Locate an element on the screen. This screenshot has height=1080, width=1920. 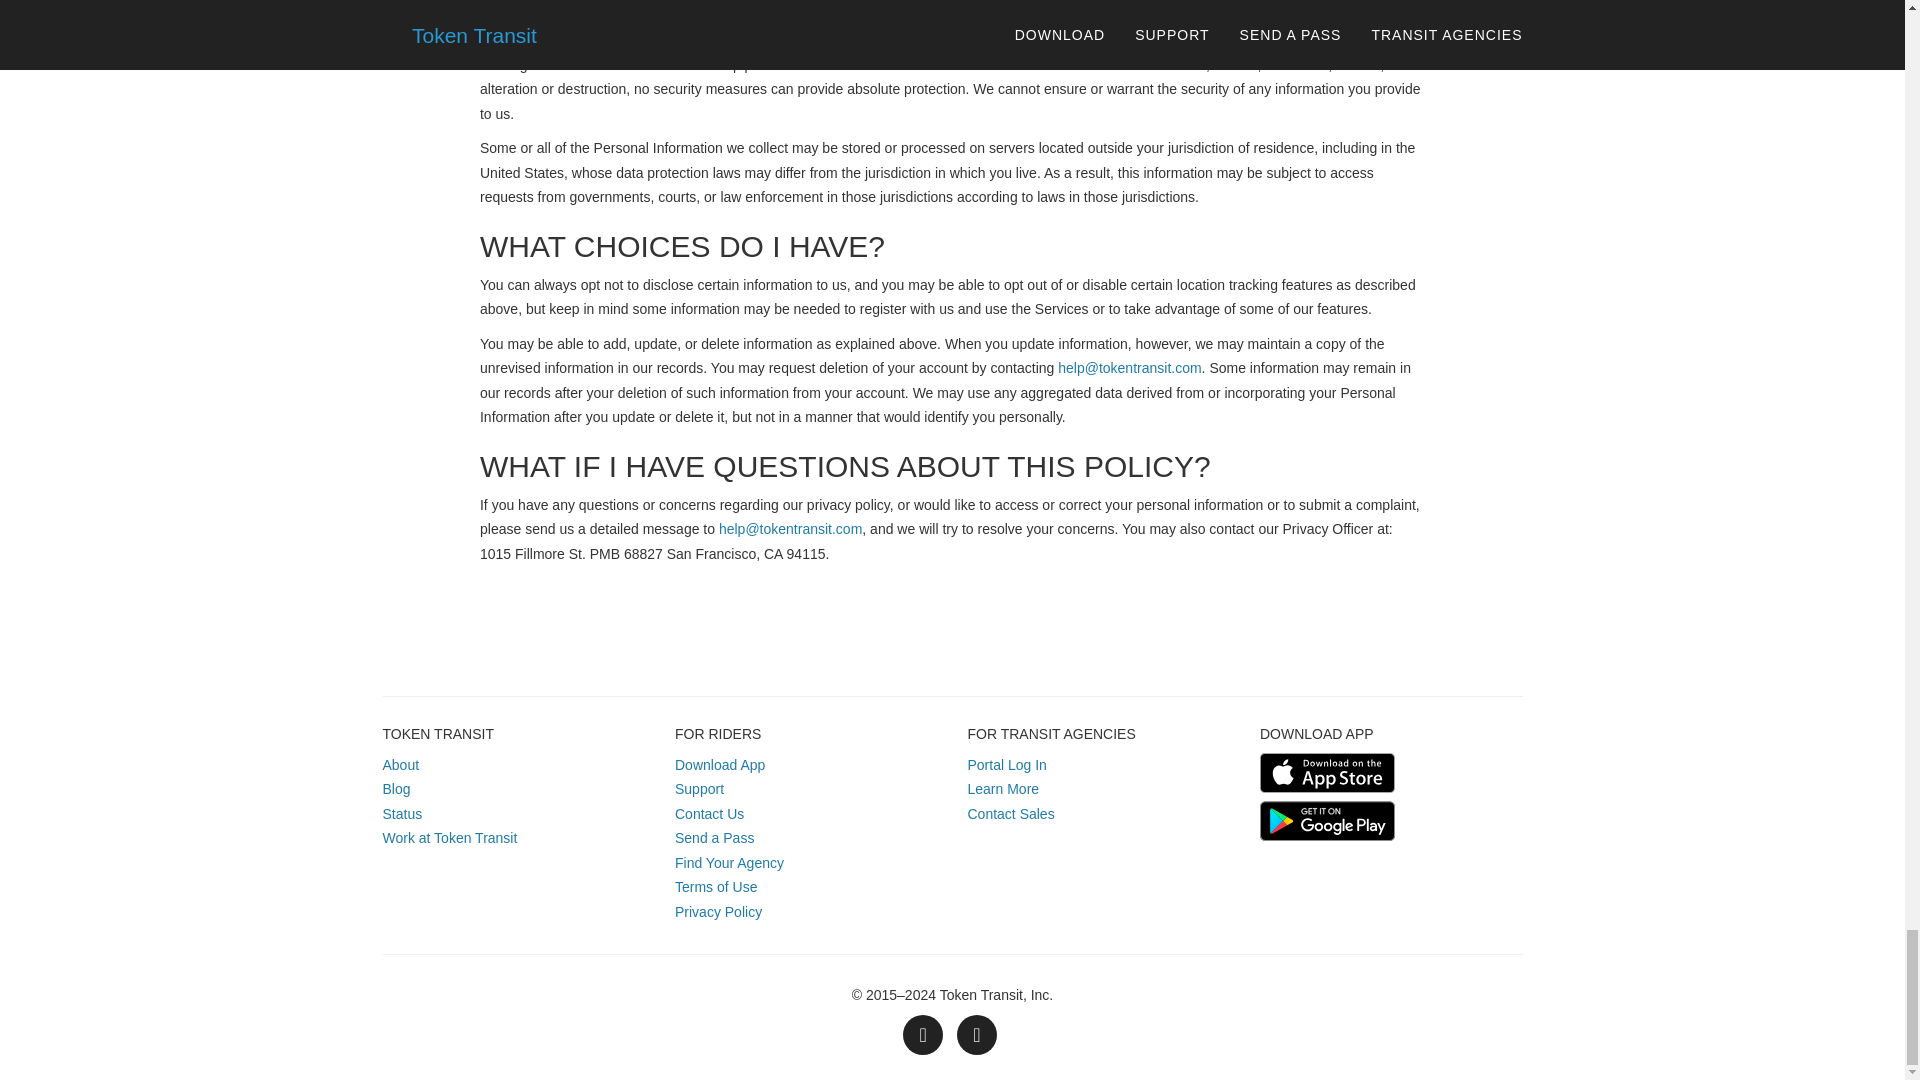
Terms of Use is located at coordinates (716, 887).